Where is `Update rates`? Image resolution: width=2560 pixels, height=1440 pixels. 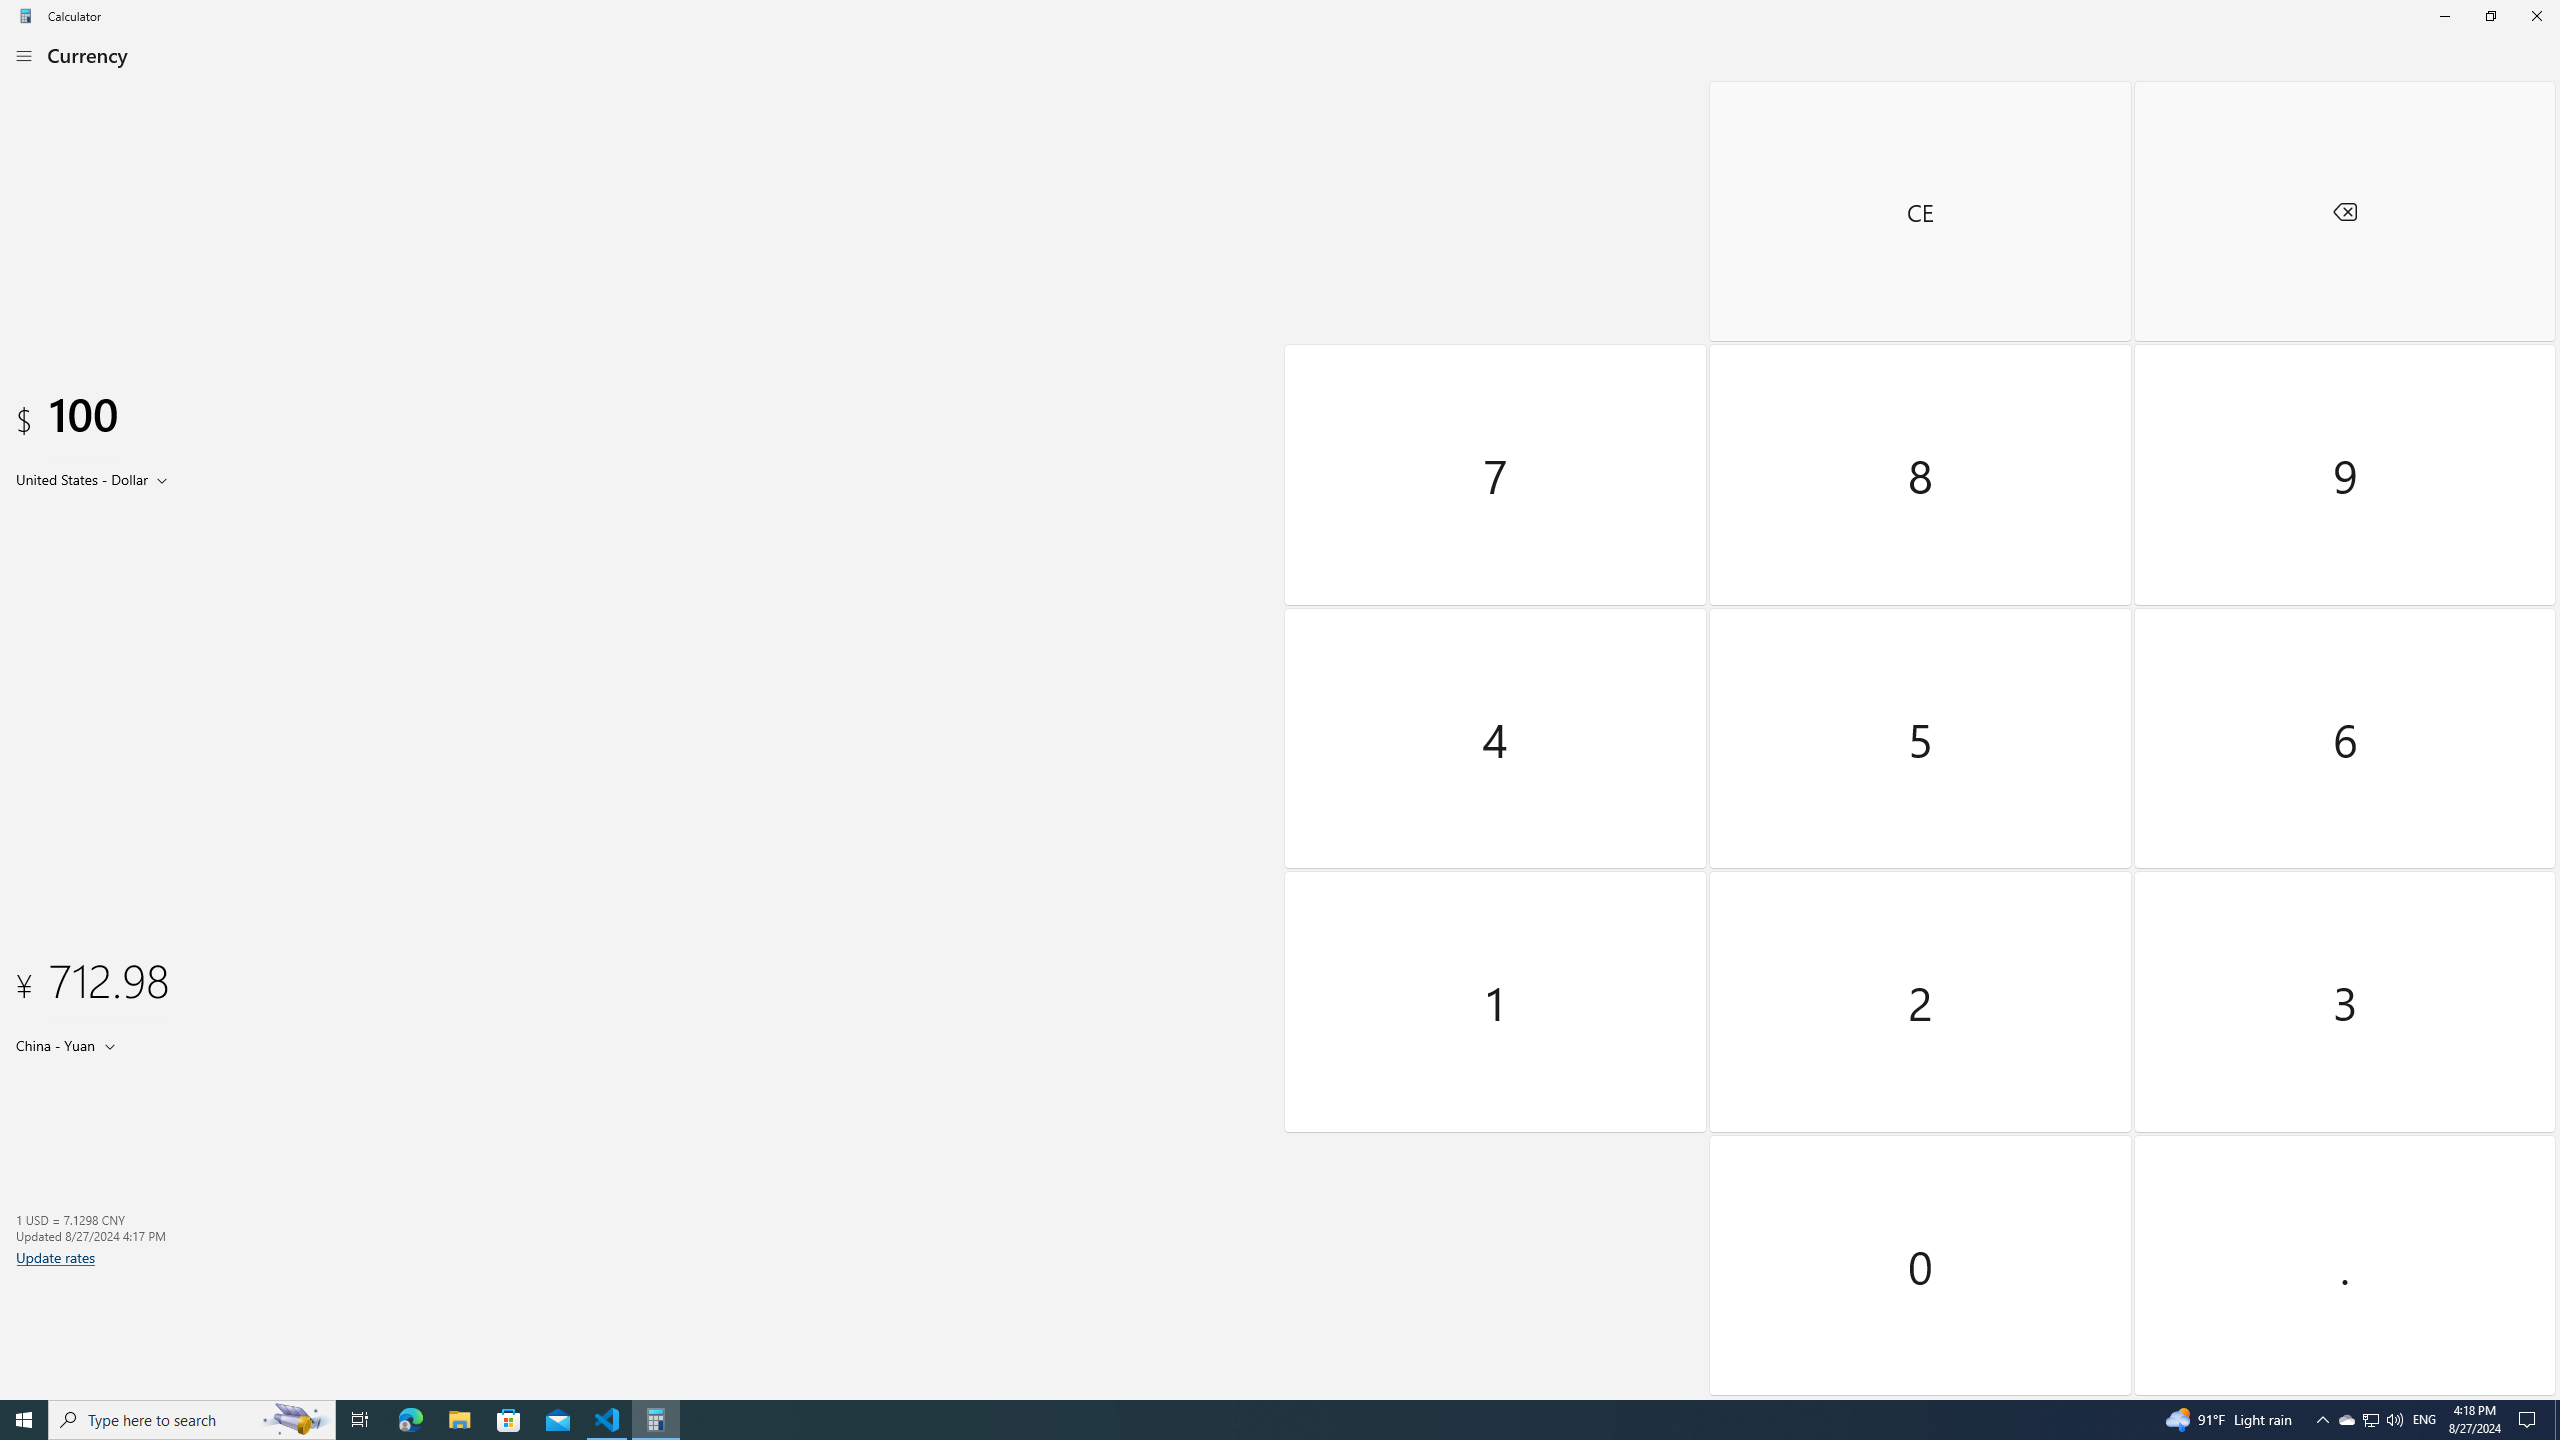 Update rates is located at coordinates (56, 1258).